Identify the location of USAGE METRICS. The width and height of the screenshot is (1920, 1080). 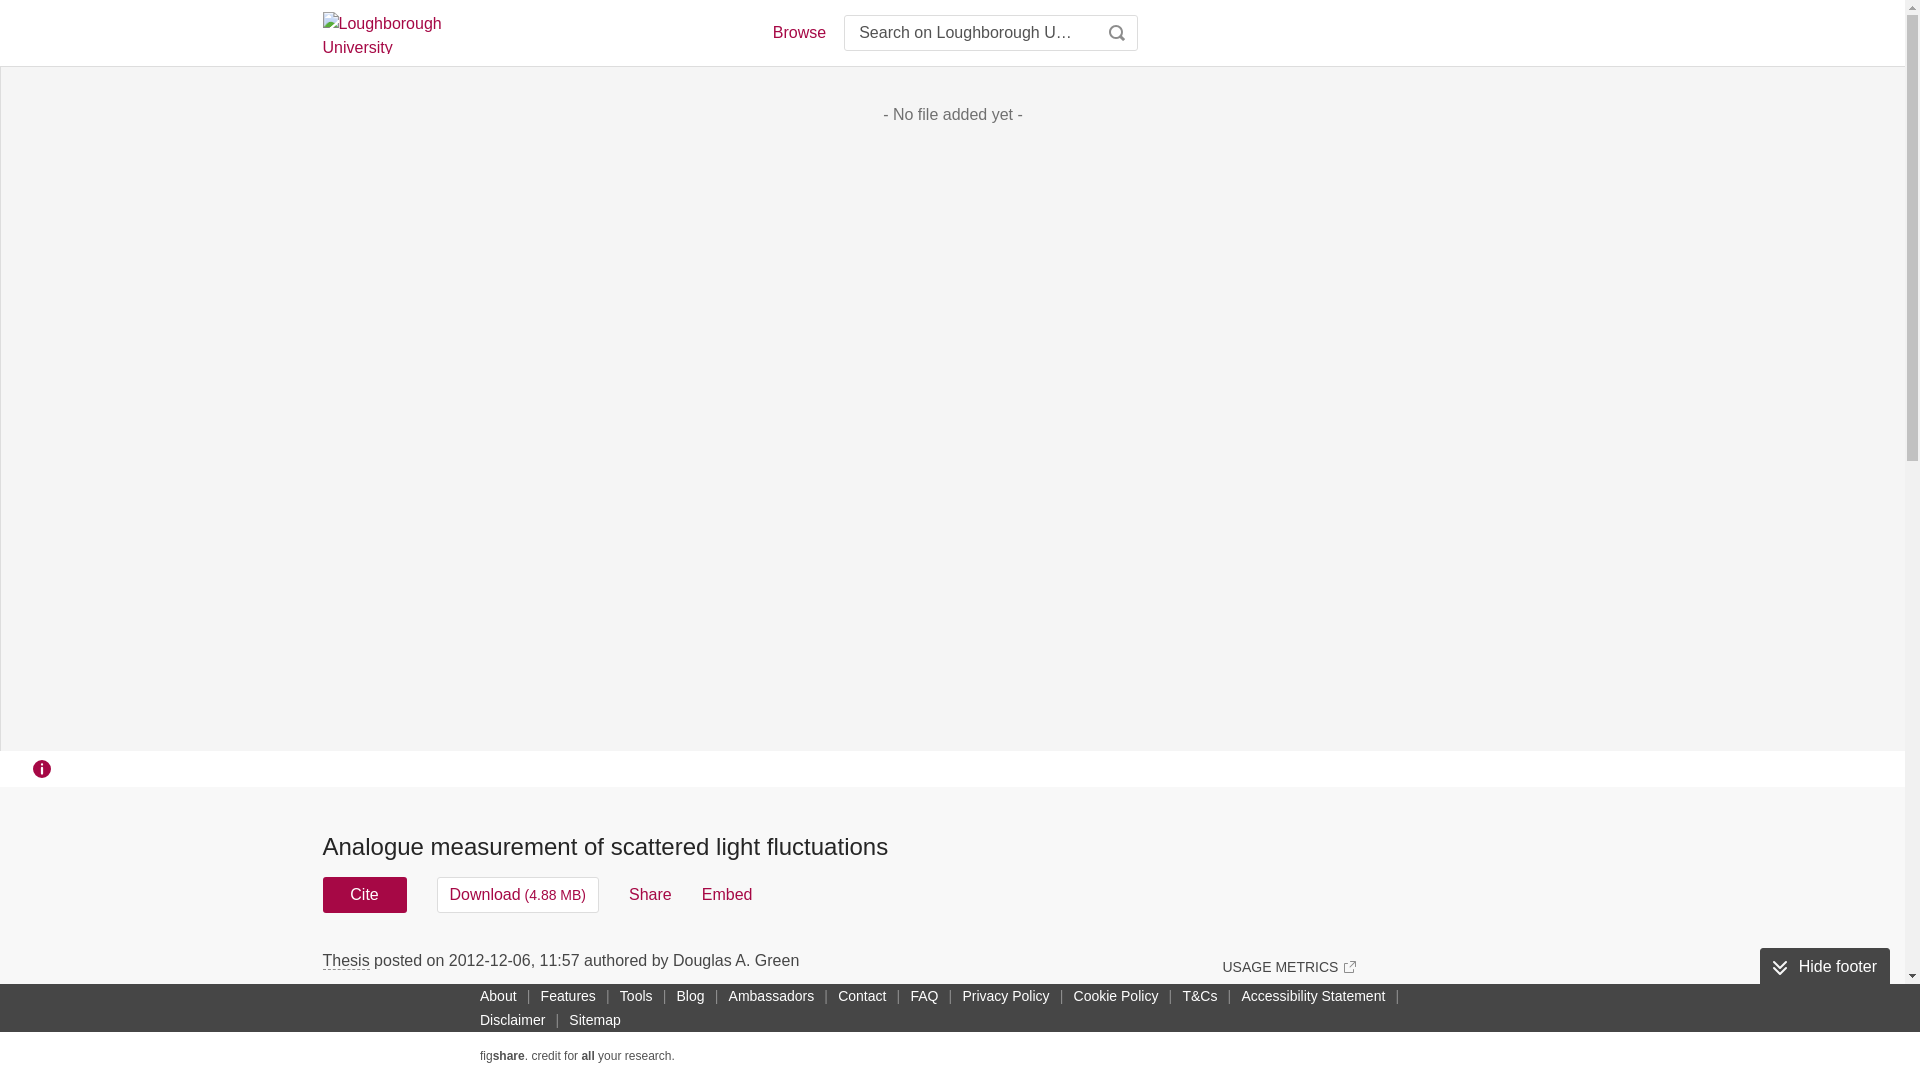
(1288, 966).